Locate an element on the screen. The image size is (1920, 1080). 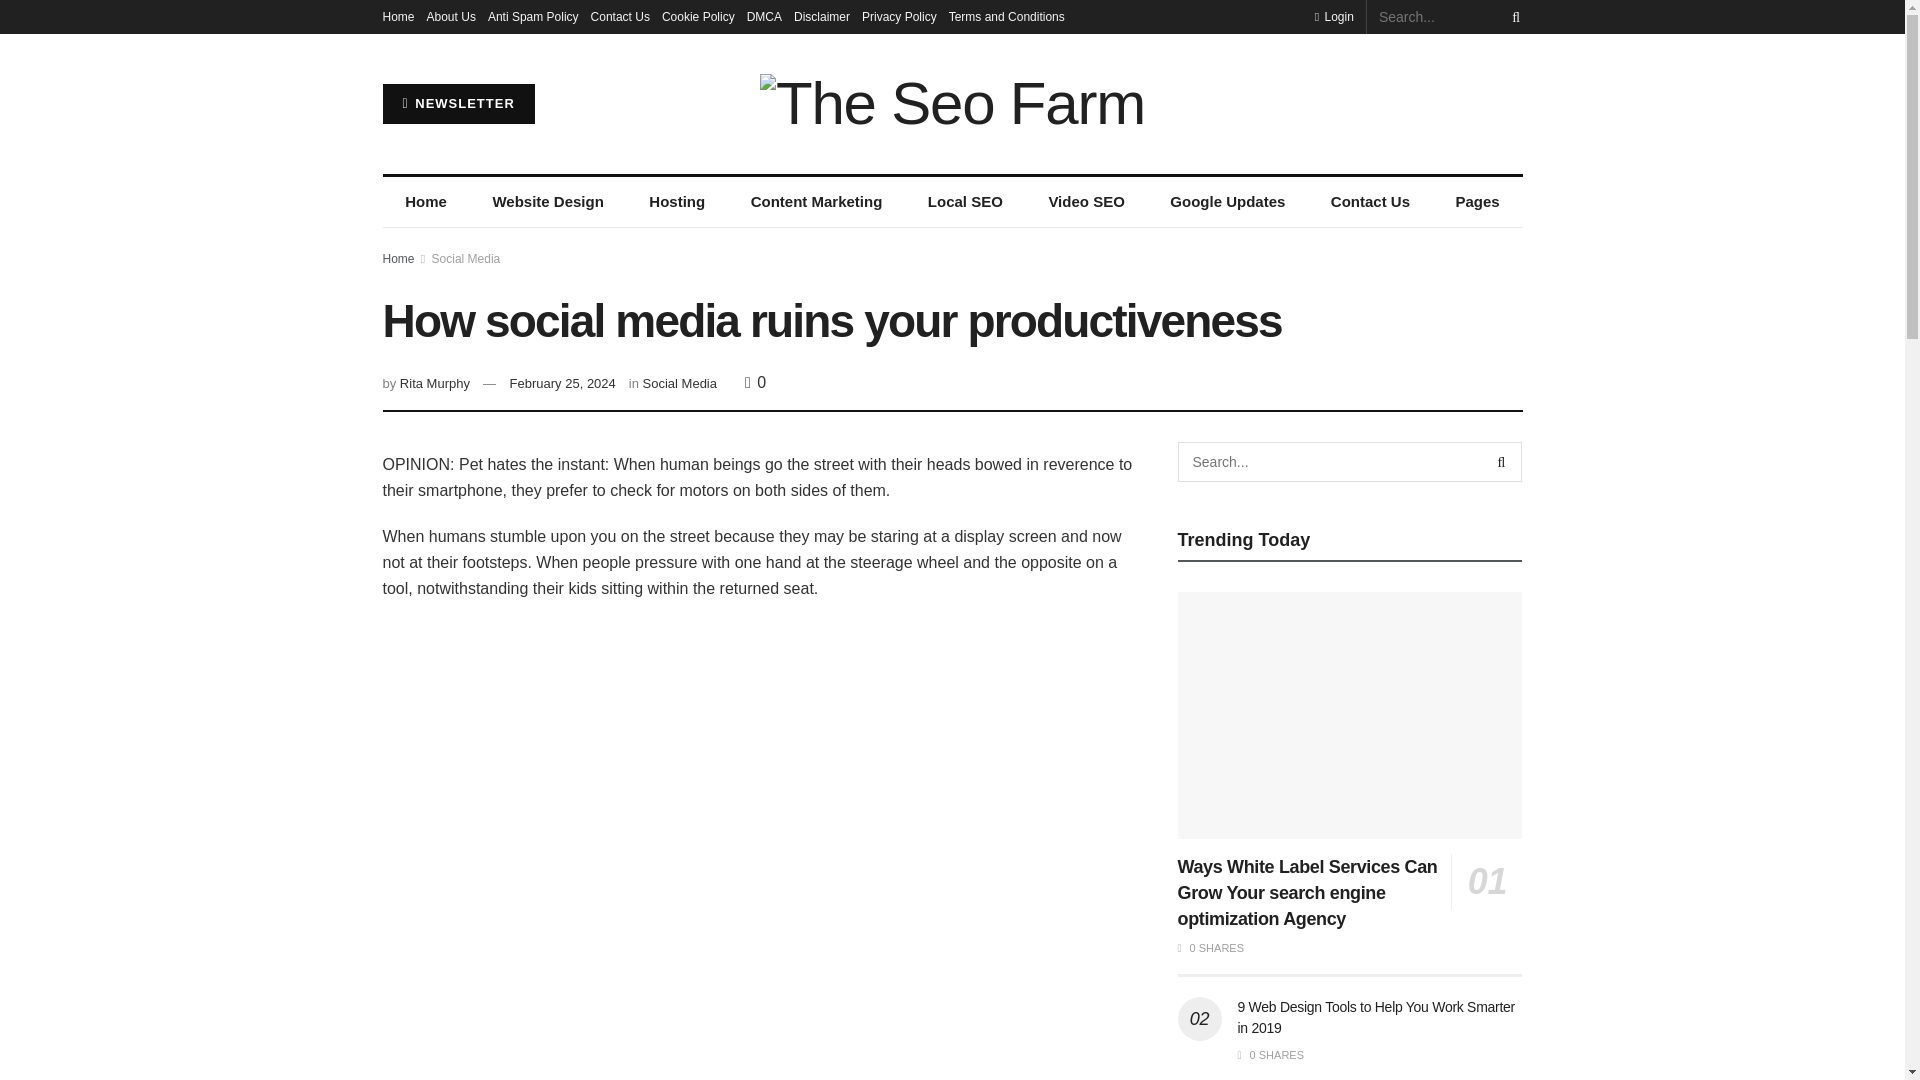
Home is located at coordinates (398, 16).